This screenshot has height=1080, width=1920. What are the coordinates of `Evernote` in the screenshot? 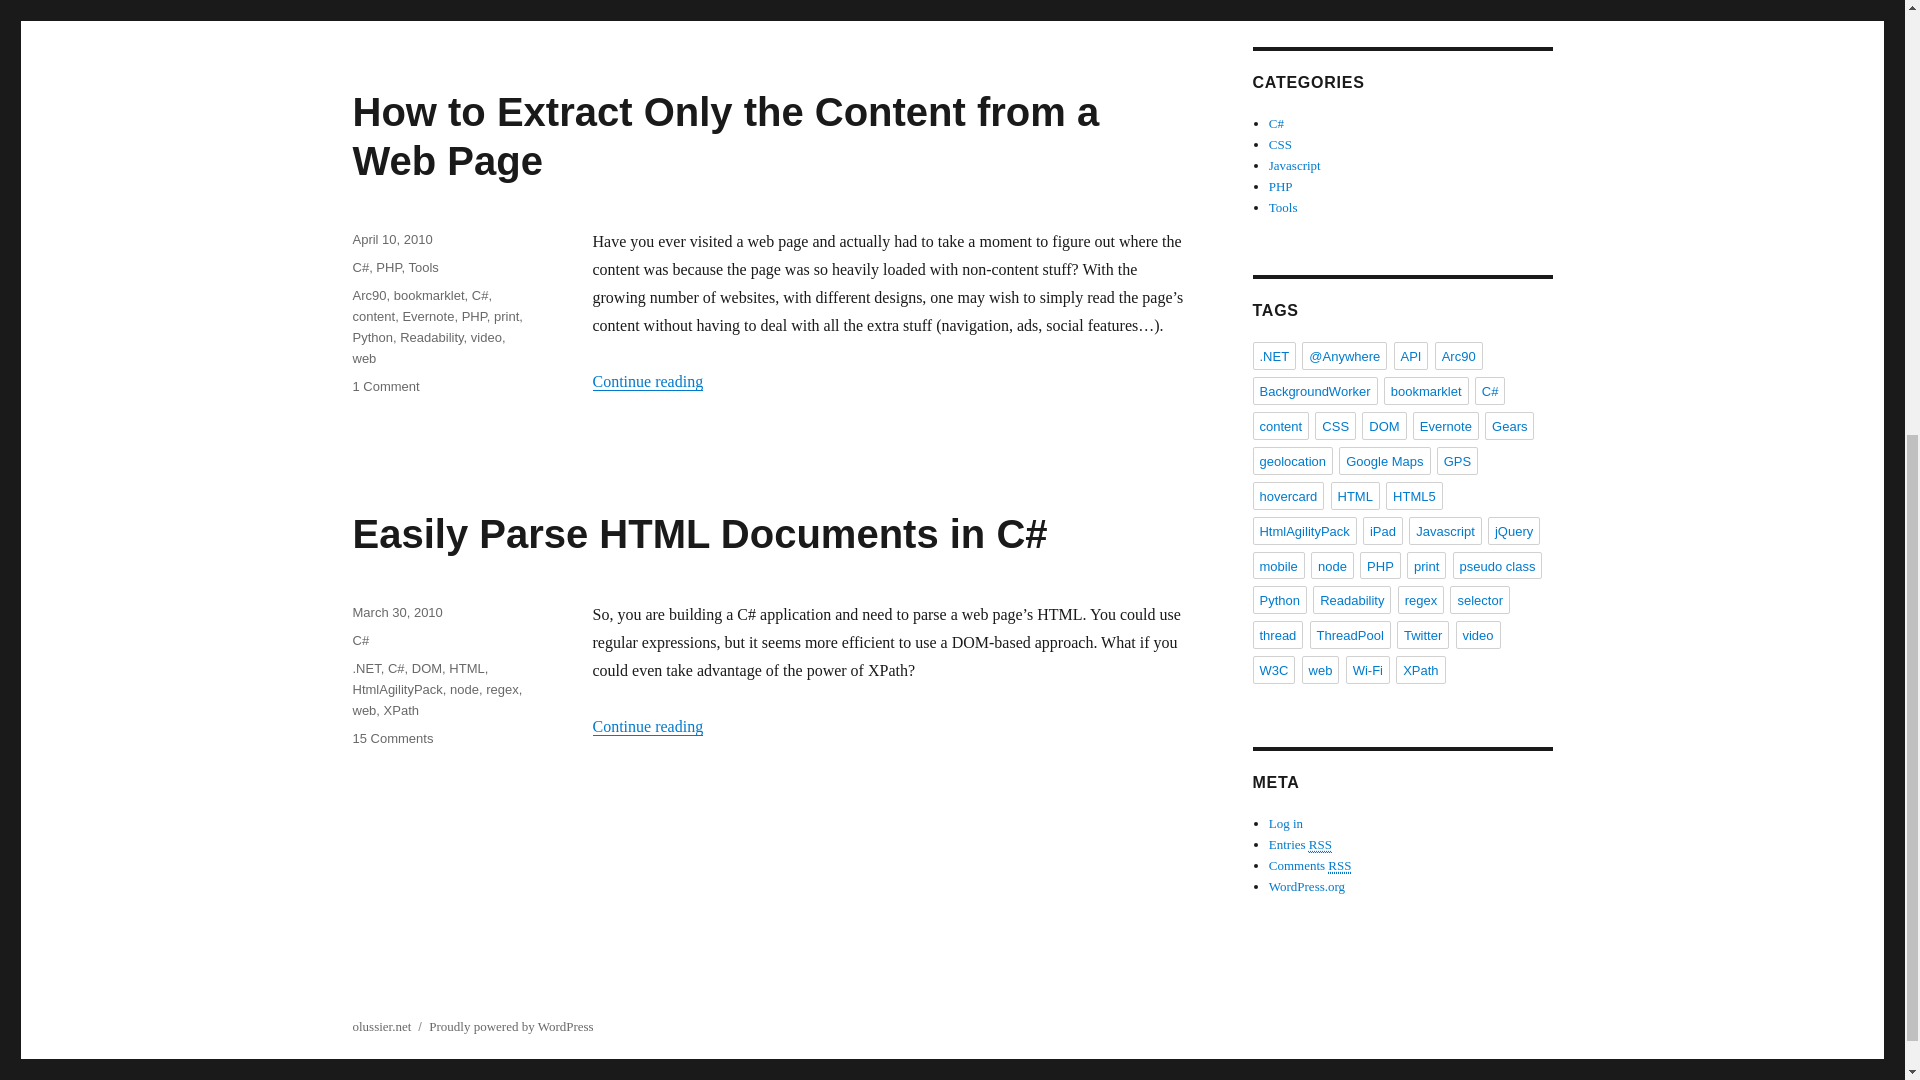 It's located at (427, 316).